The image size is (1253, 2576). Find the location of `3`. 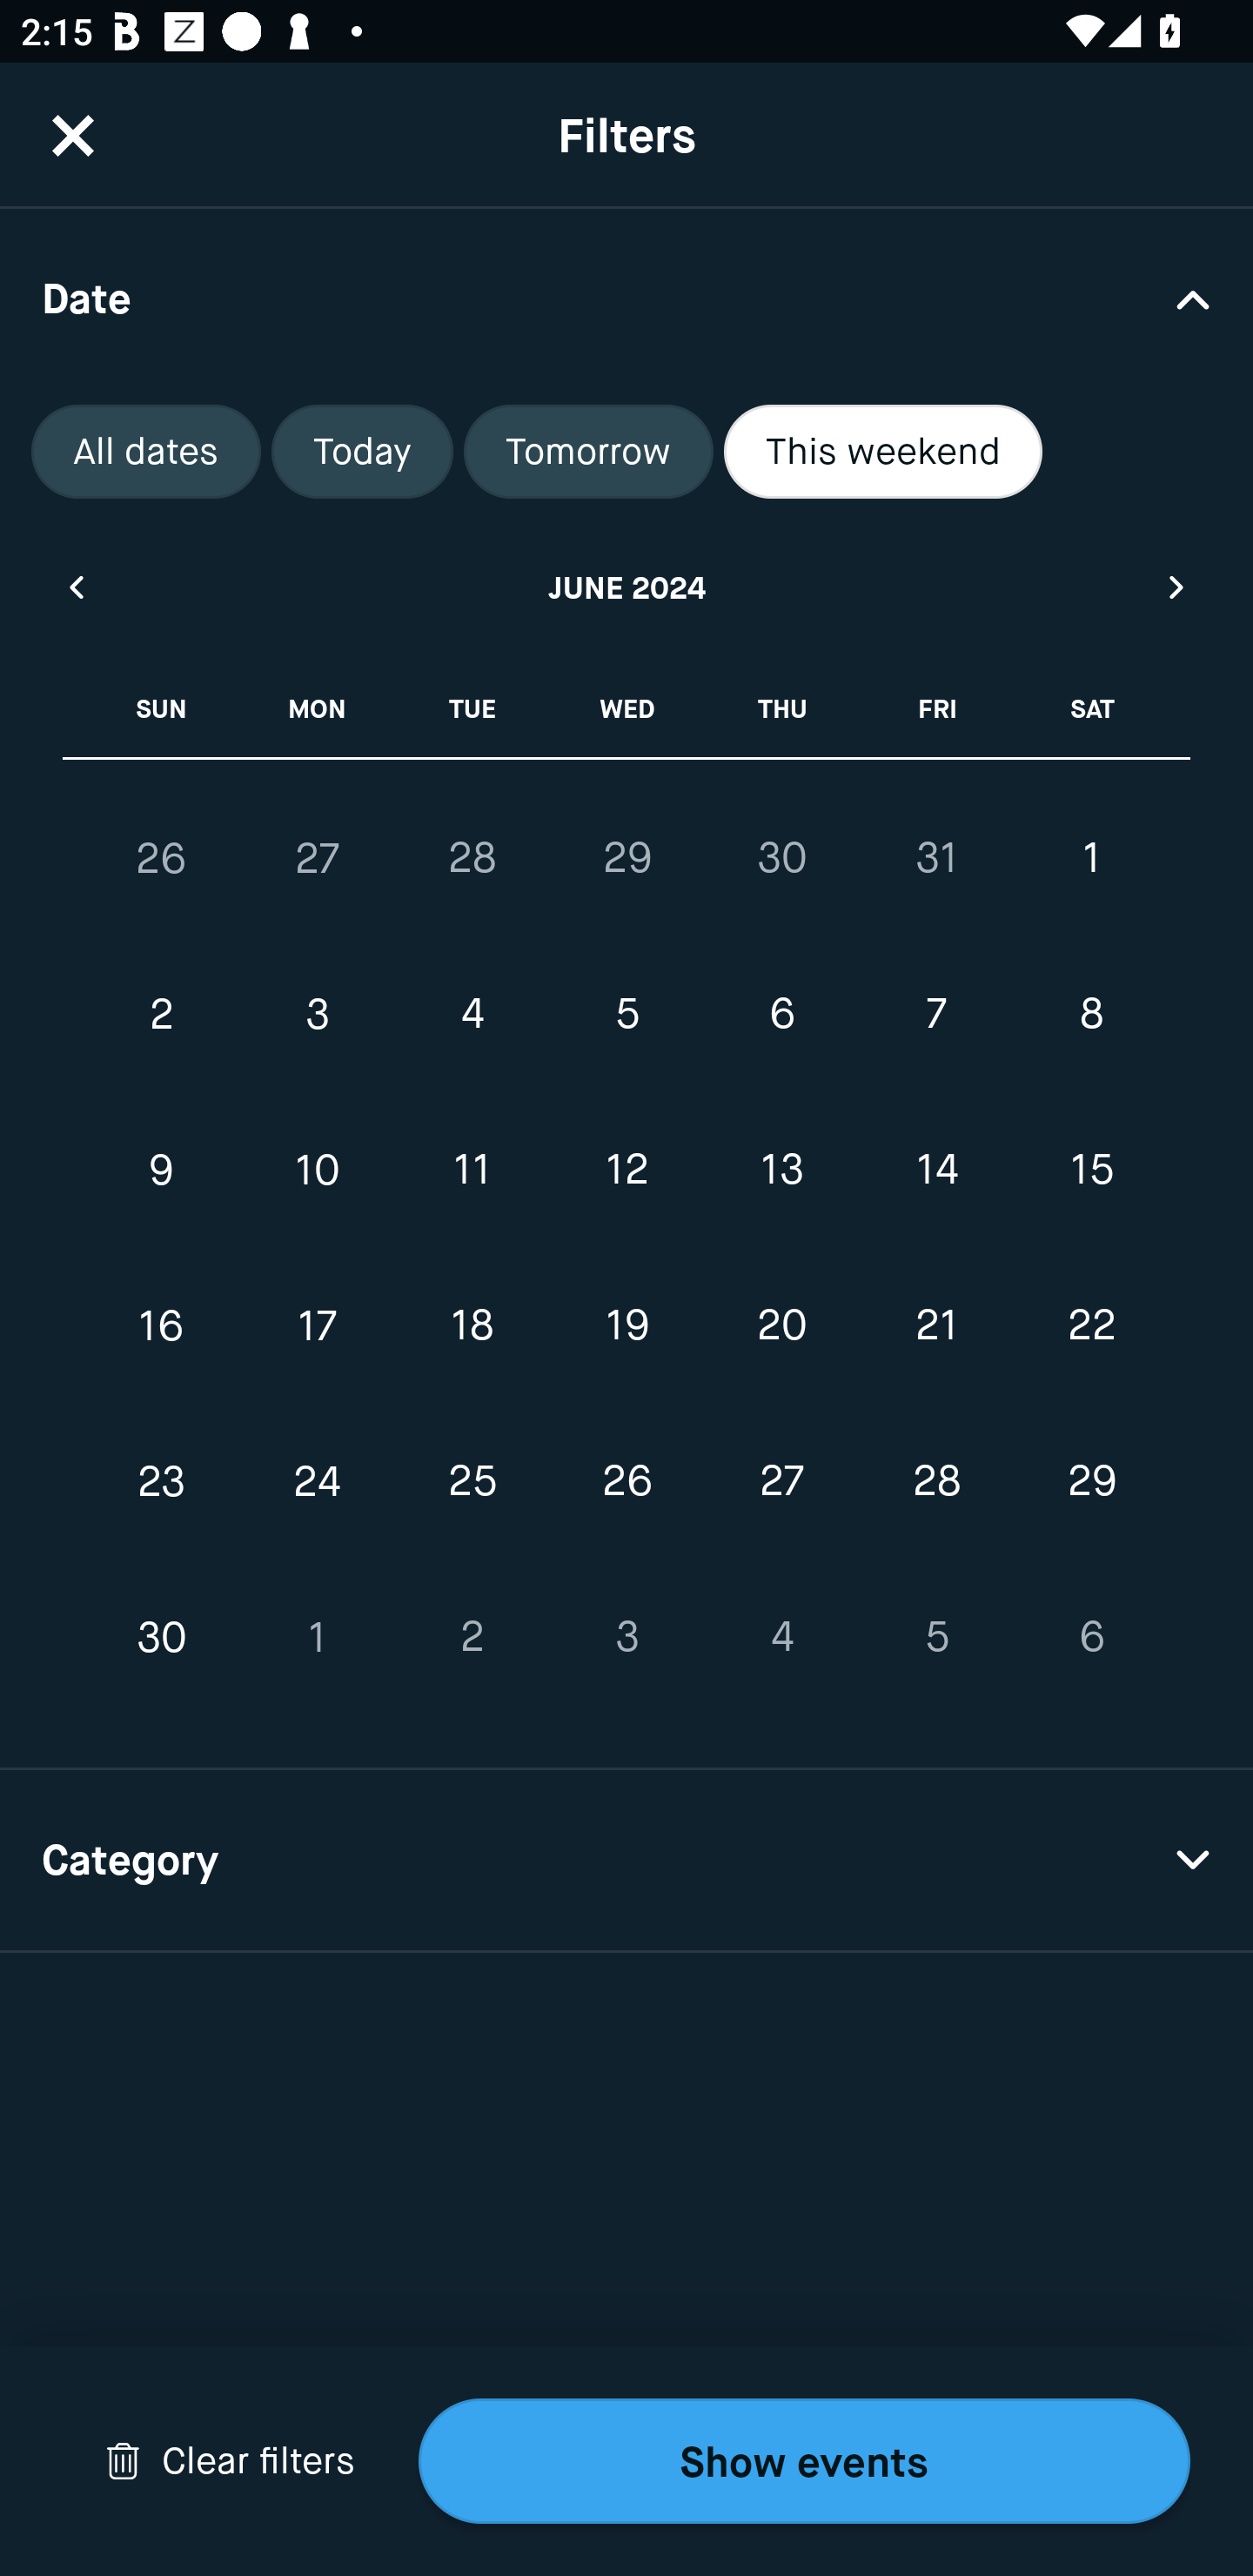

3 is located at coordinates (317, 1015).